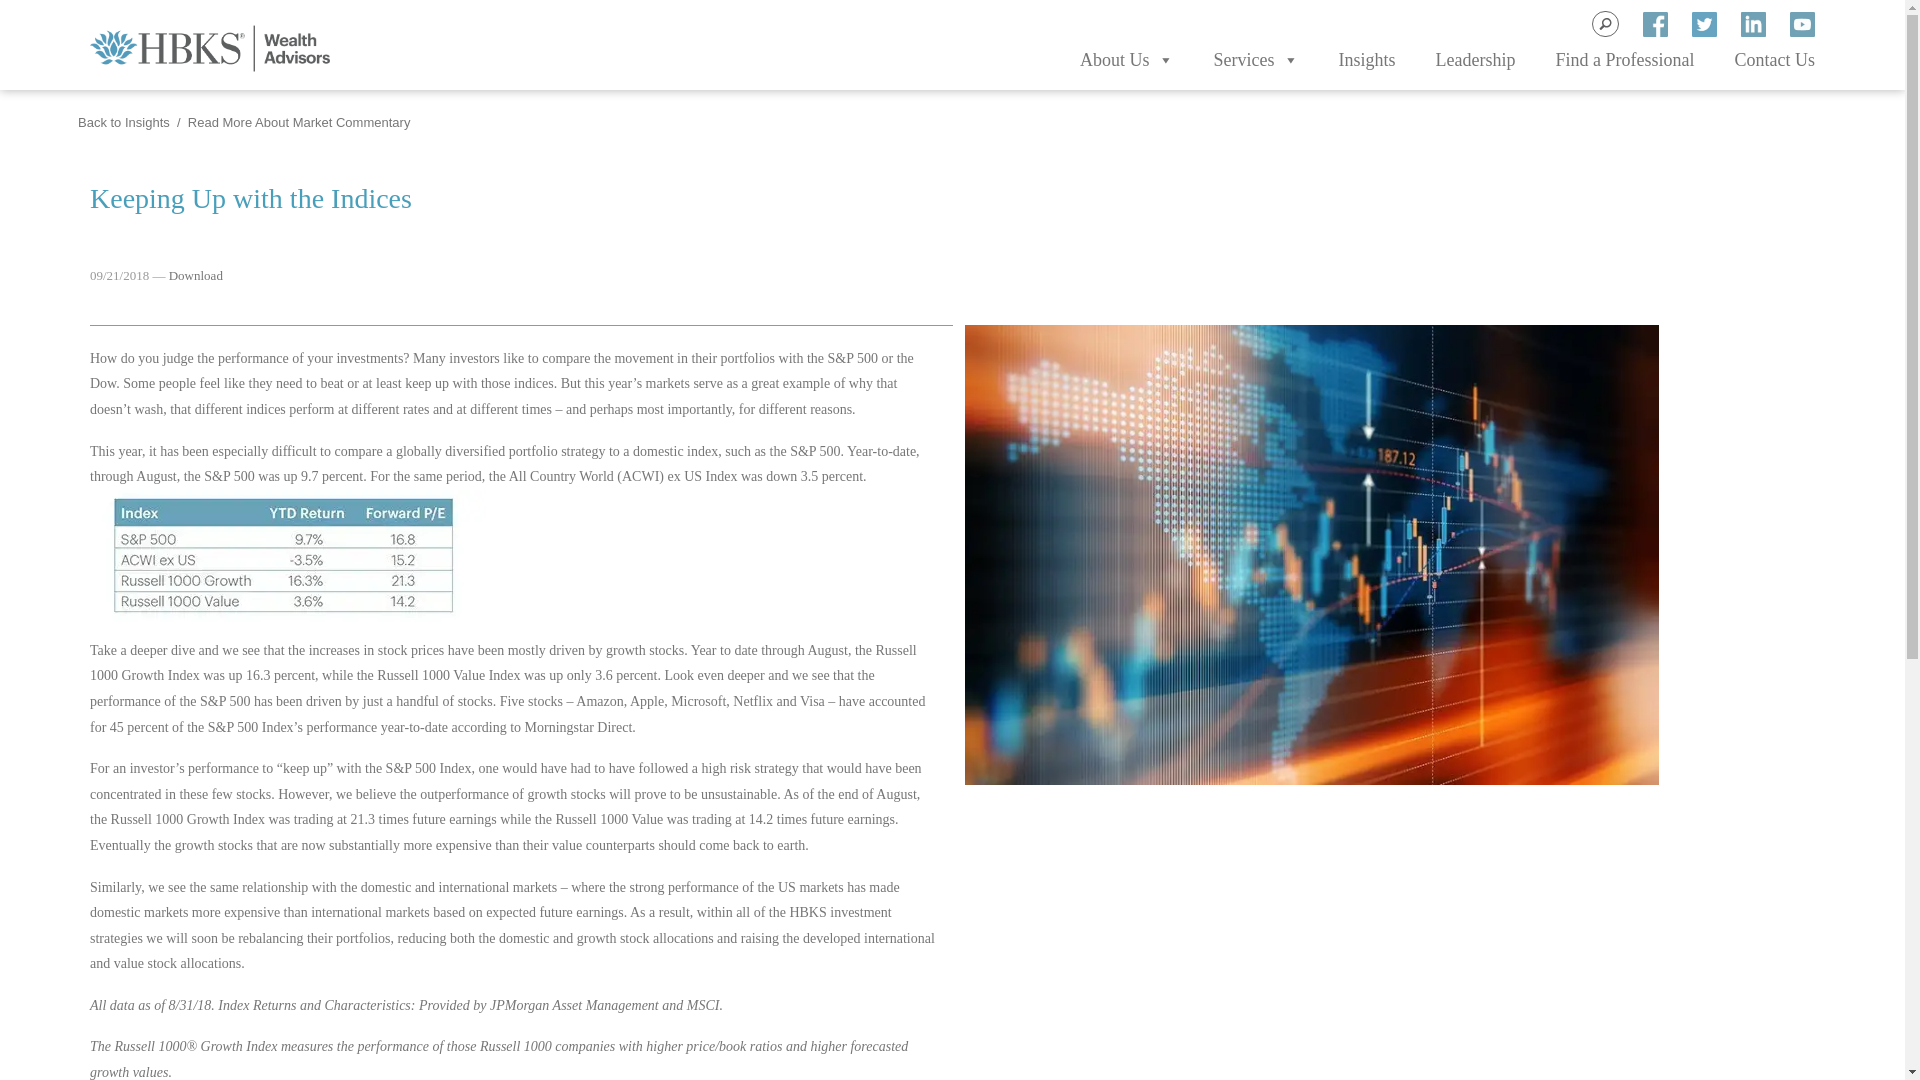  What do you see at coordinates (1476, 60) in the screenshot?
I see `Leadership` at bounding box center [1476, 60].